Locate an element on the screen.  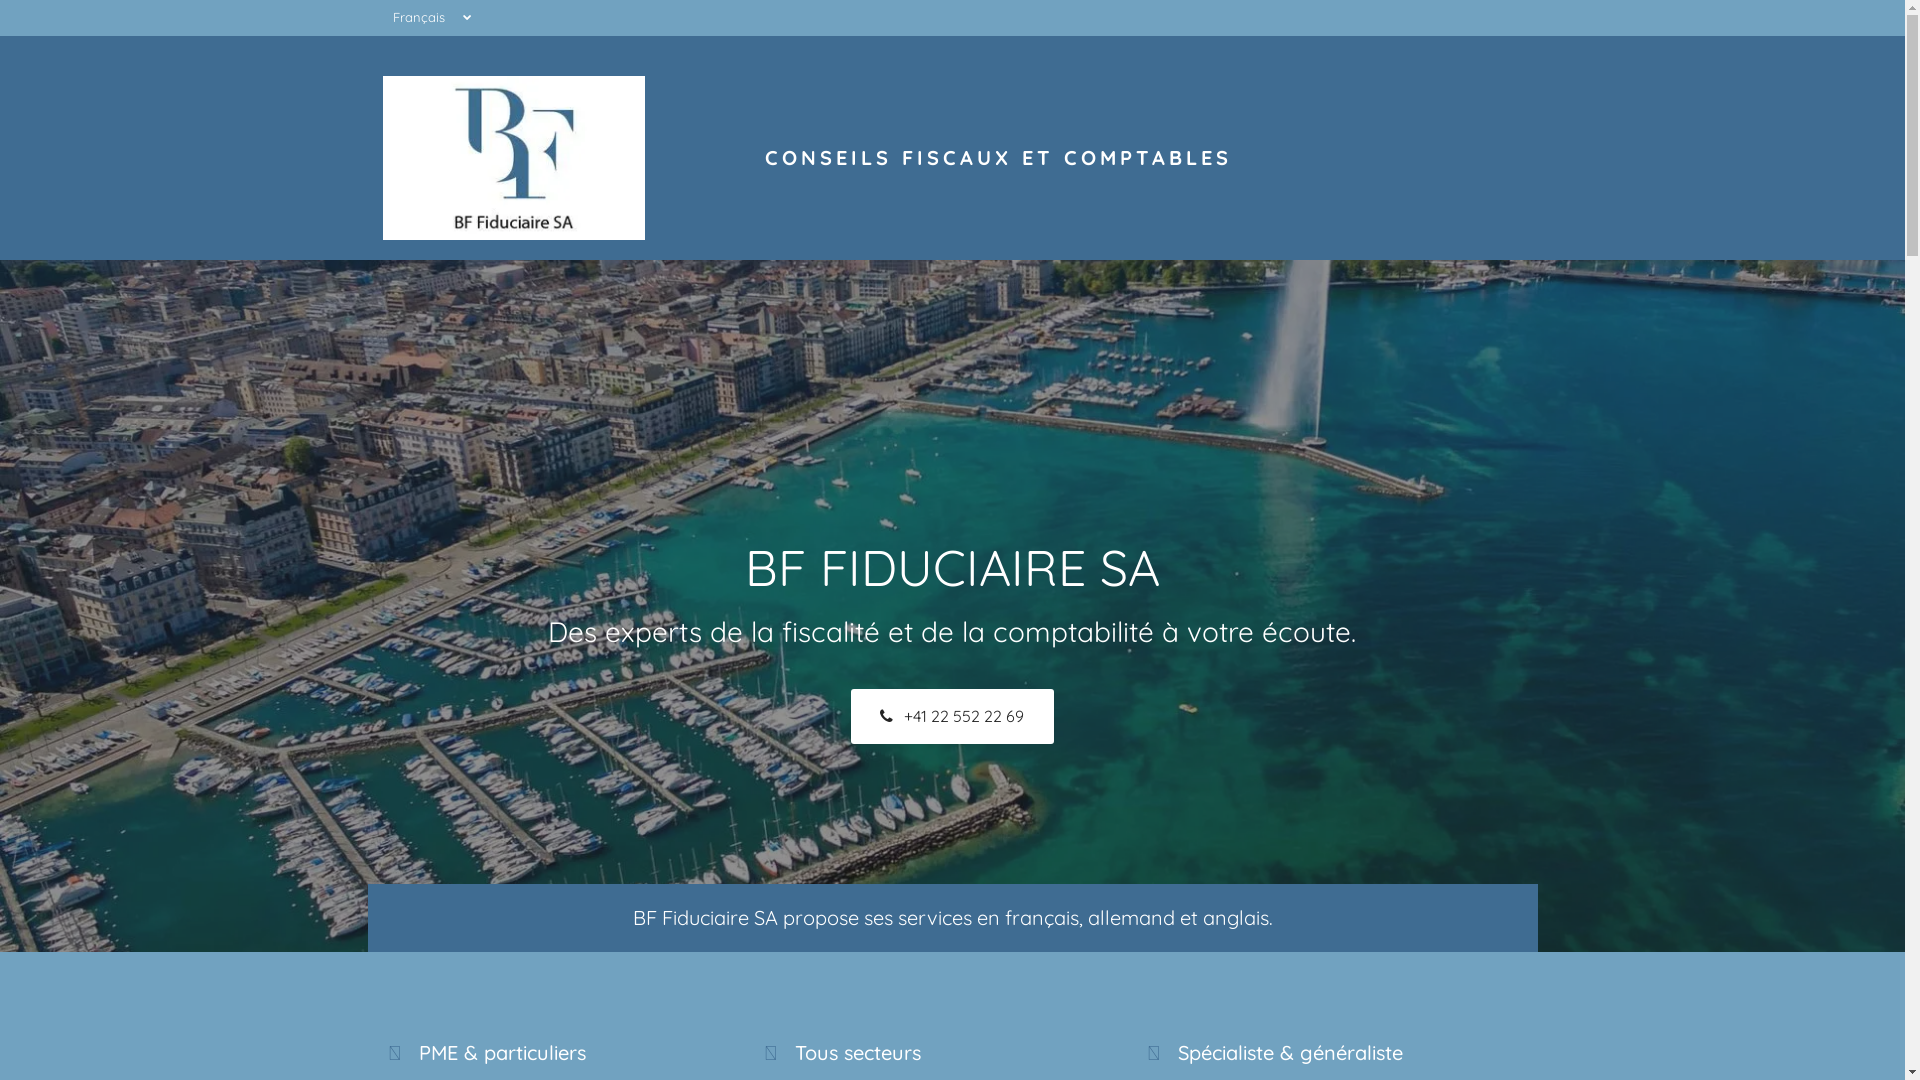
CONSEILS FISCAUX ET COMPTABLES is located at coordinates (998, 158).